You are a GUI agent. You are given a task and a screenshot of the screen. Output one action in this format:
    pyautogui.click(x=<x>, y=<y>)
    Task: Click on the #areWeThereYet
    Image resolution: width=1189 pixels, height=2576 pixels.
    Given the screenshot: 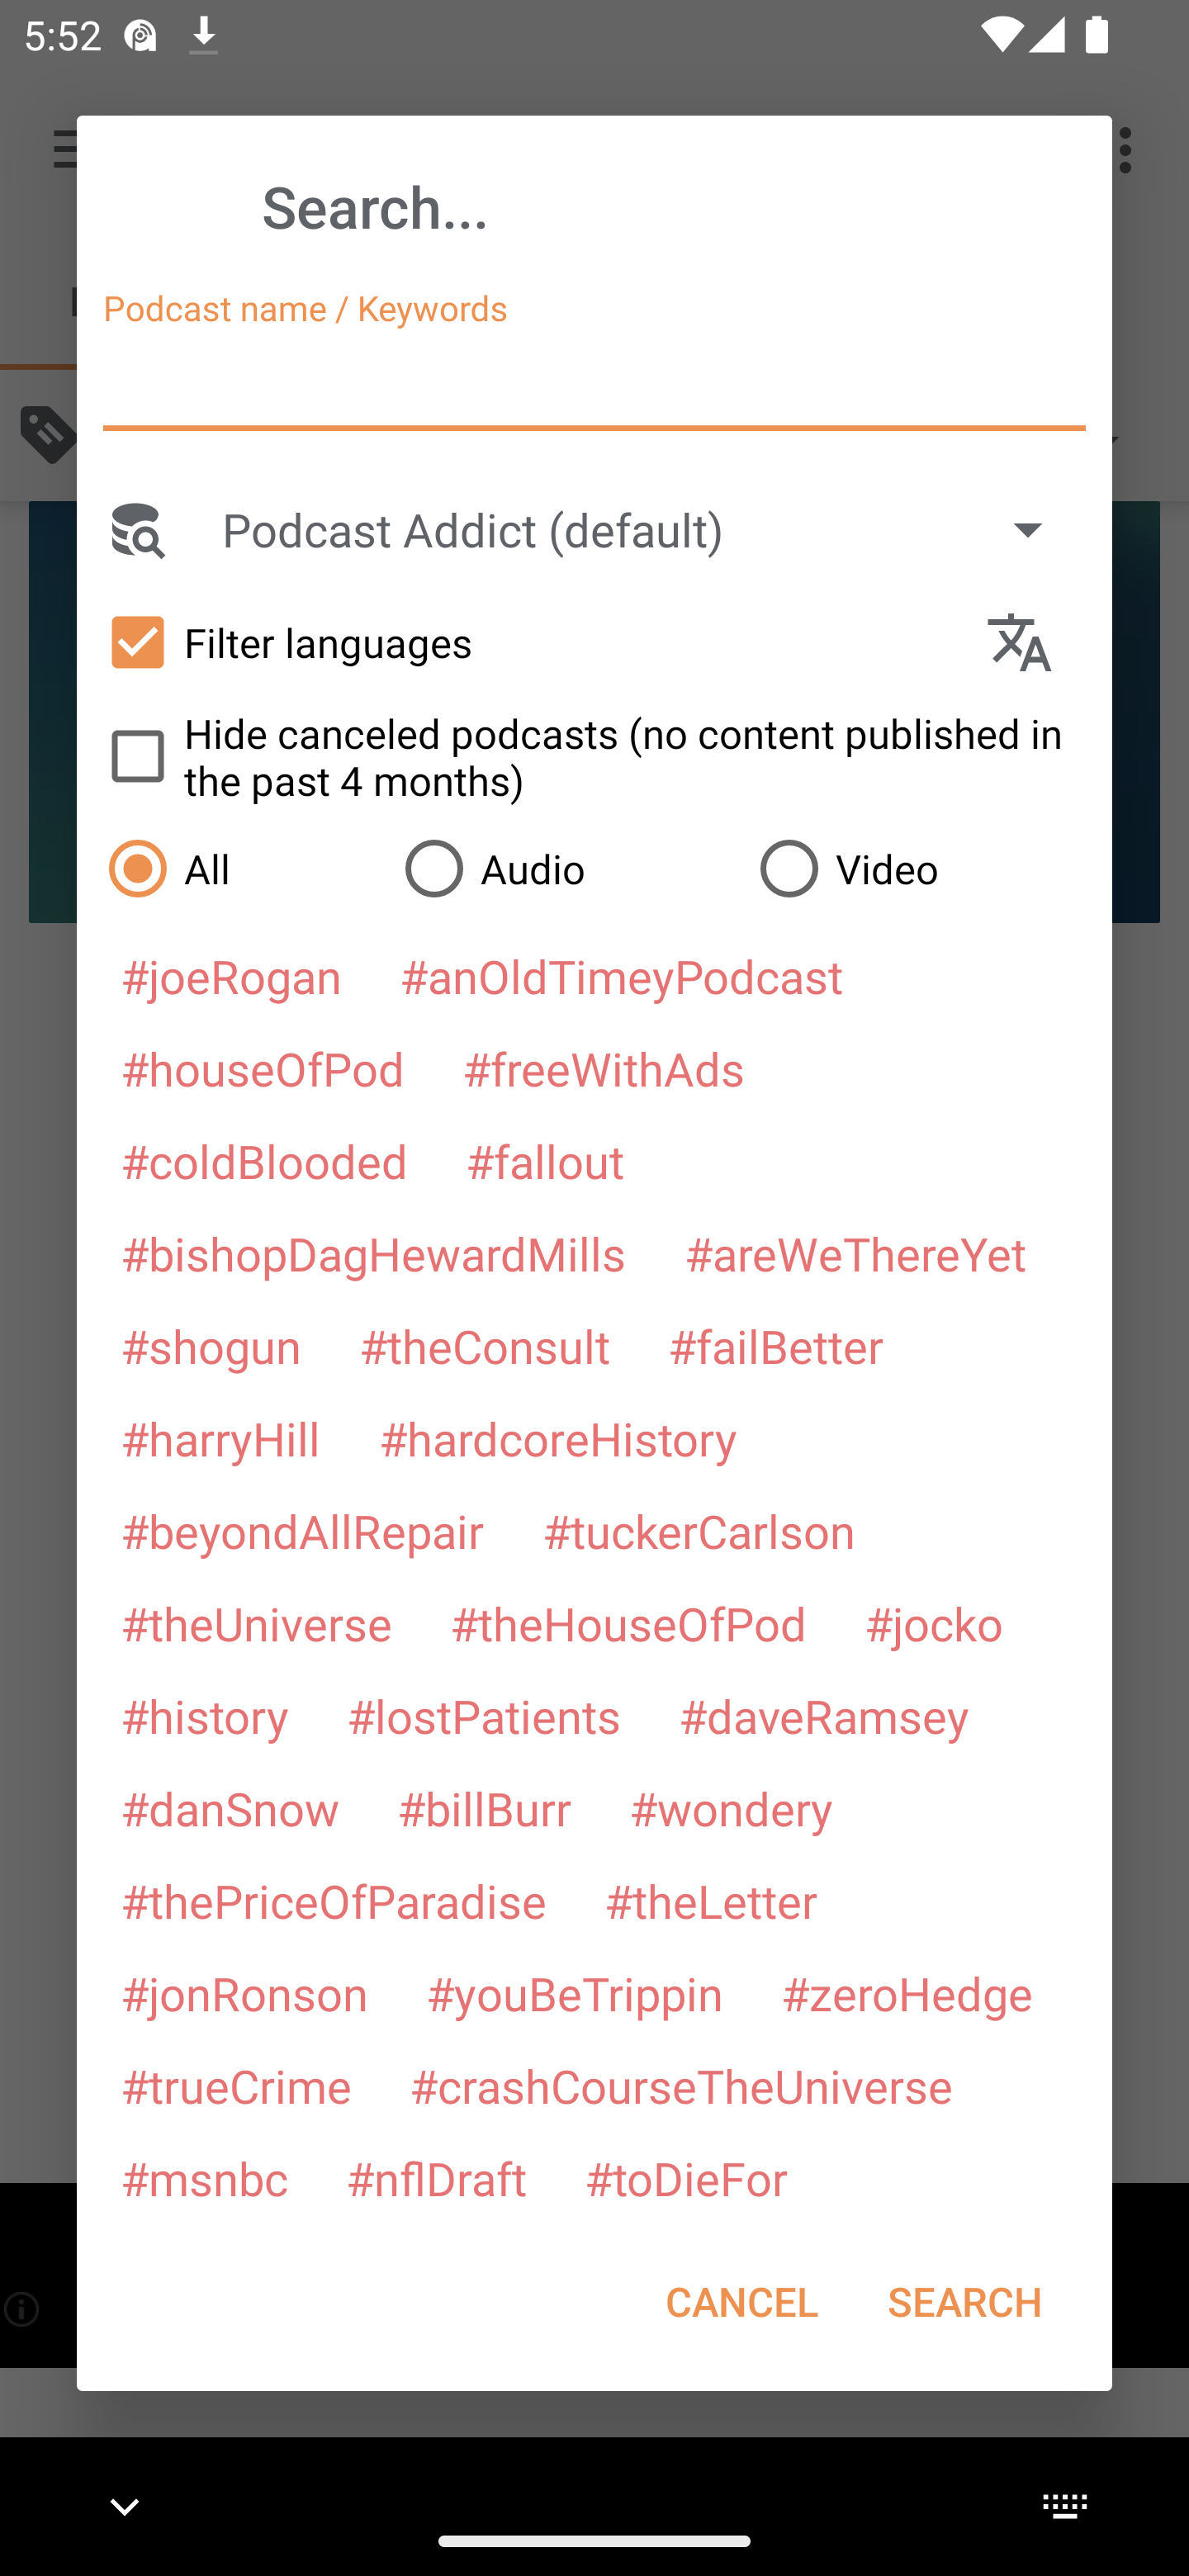 What is the action you would take?
    pyautogui.click(x=855, y=1252)
    